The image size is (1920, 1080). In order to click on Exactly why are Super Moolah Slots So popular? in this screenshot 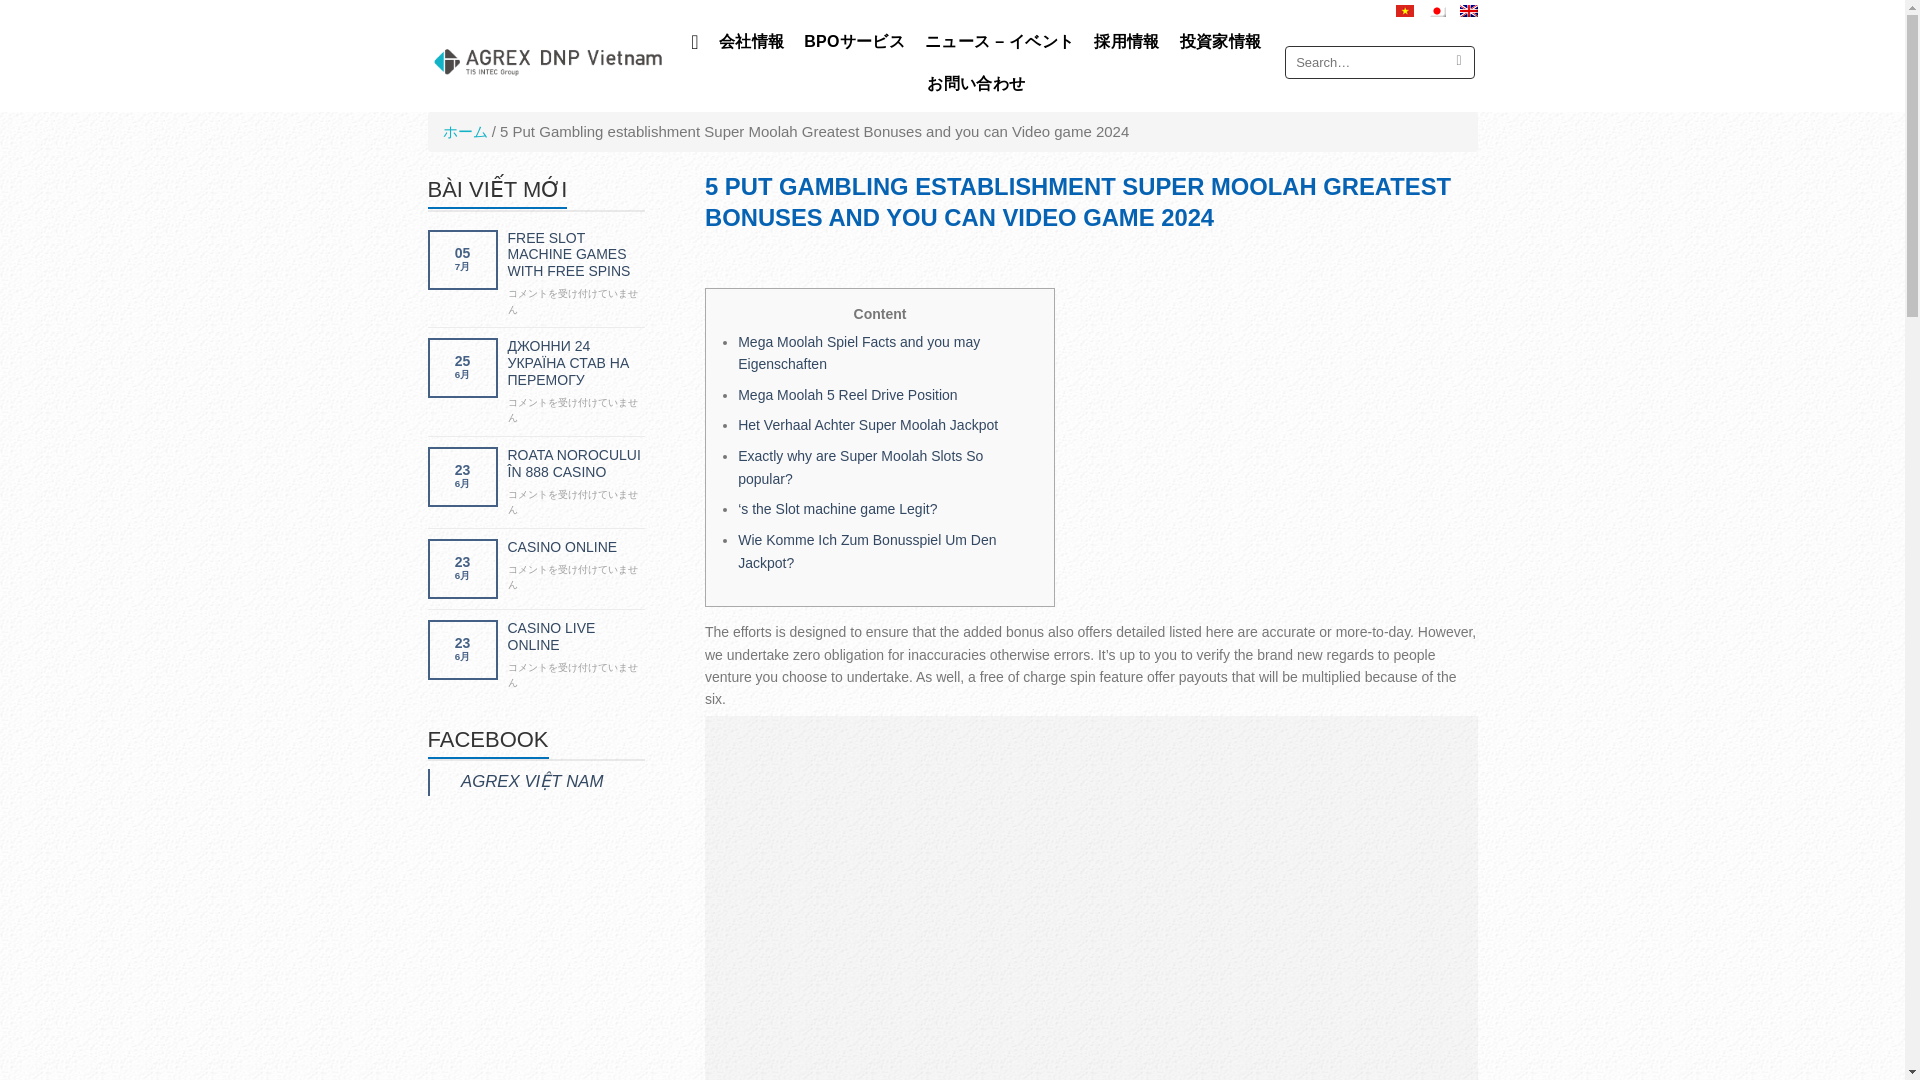, I will do `click(860, 467)`.